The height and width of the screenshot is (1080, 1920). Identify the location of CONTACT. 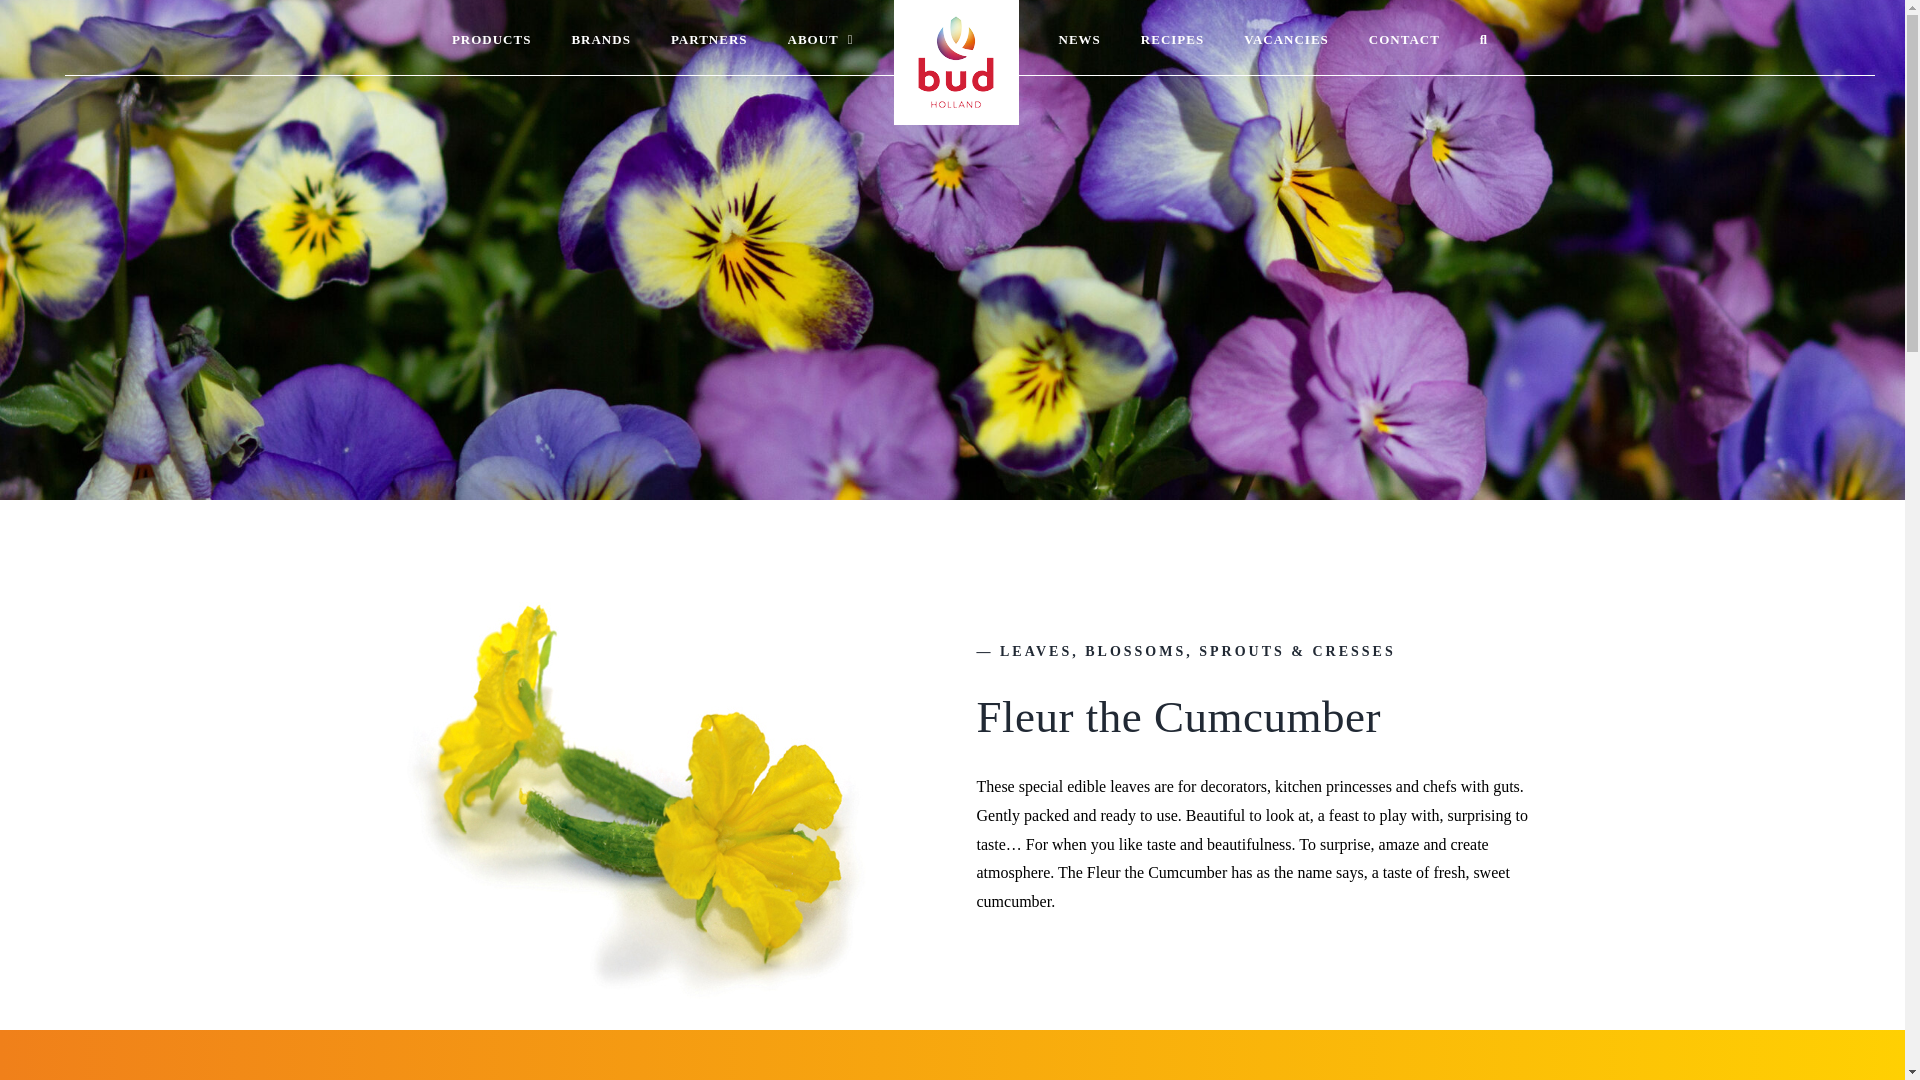
(1404, 38).